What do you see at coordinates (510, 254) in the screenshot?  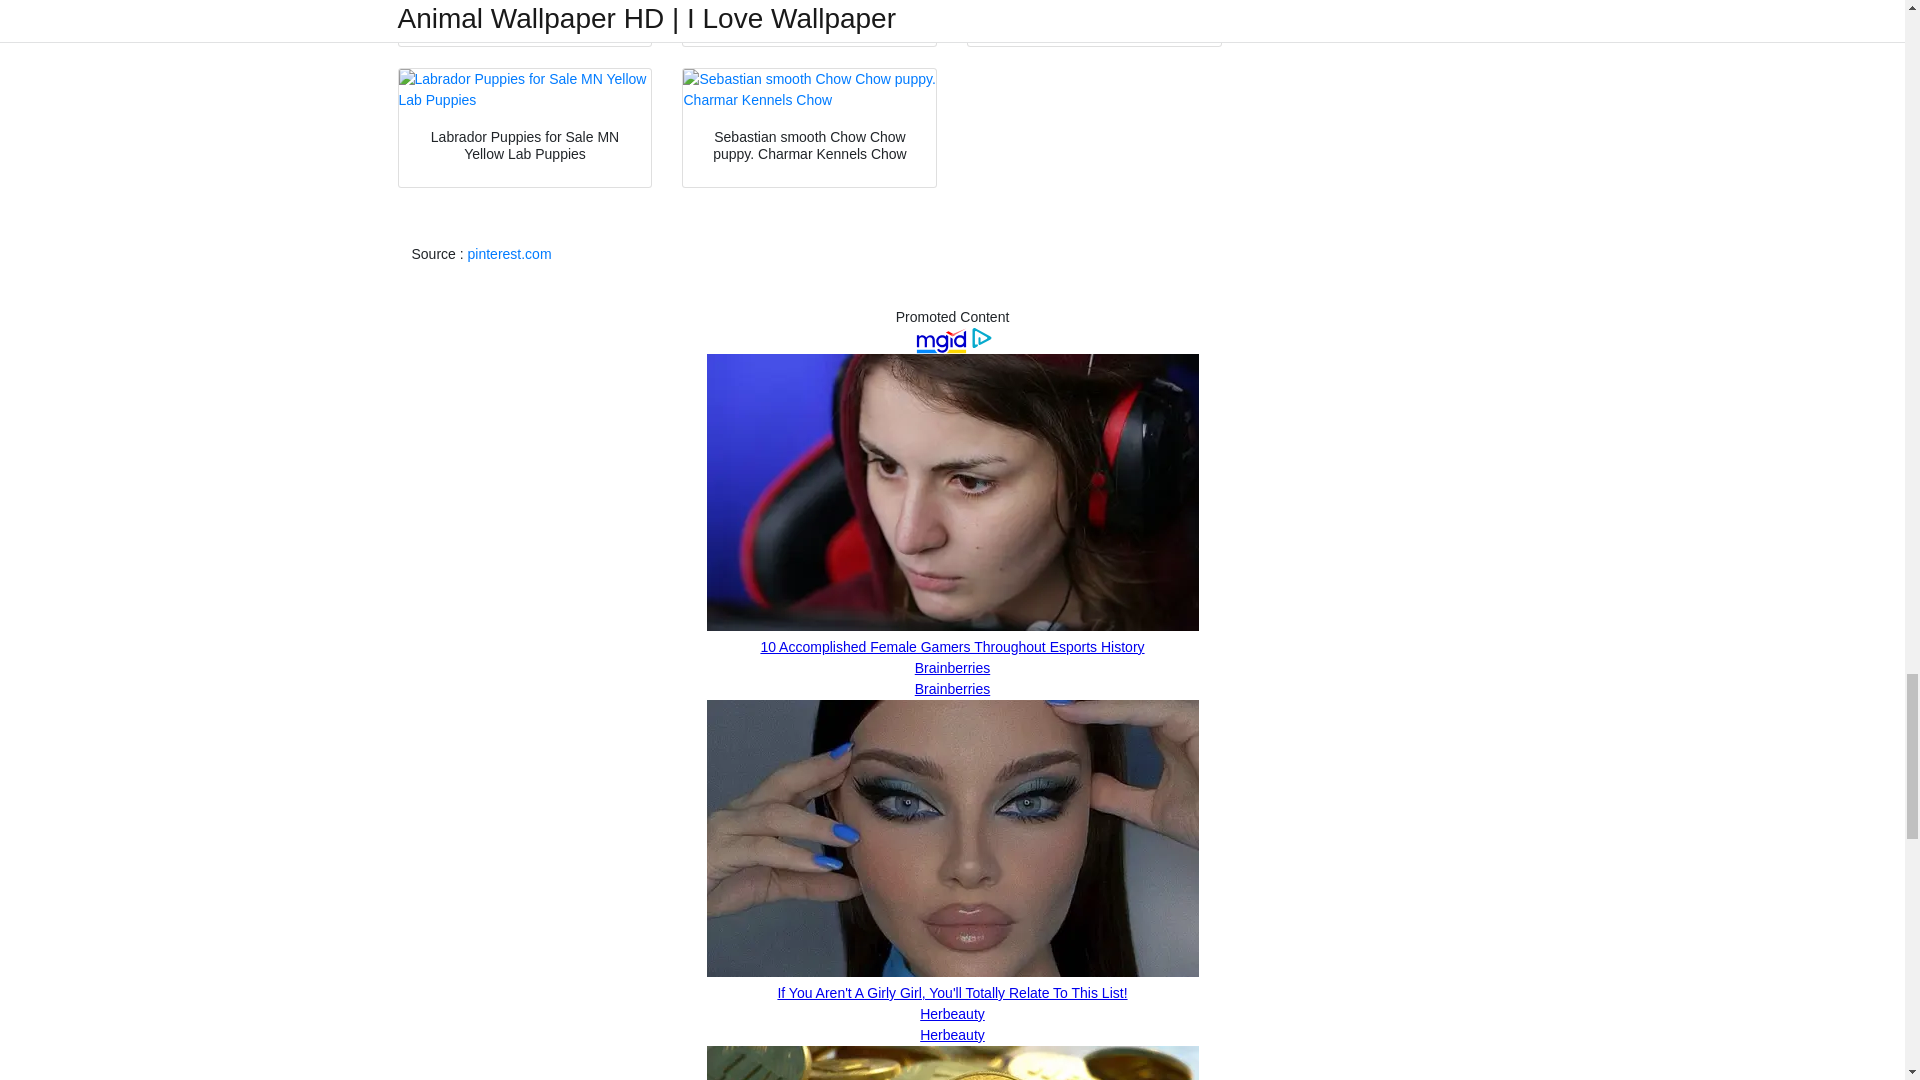 I see `pinterest.com` at bounding box center [510, 254].